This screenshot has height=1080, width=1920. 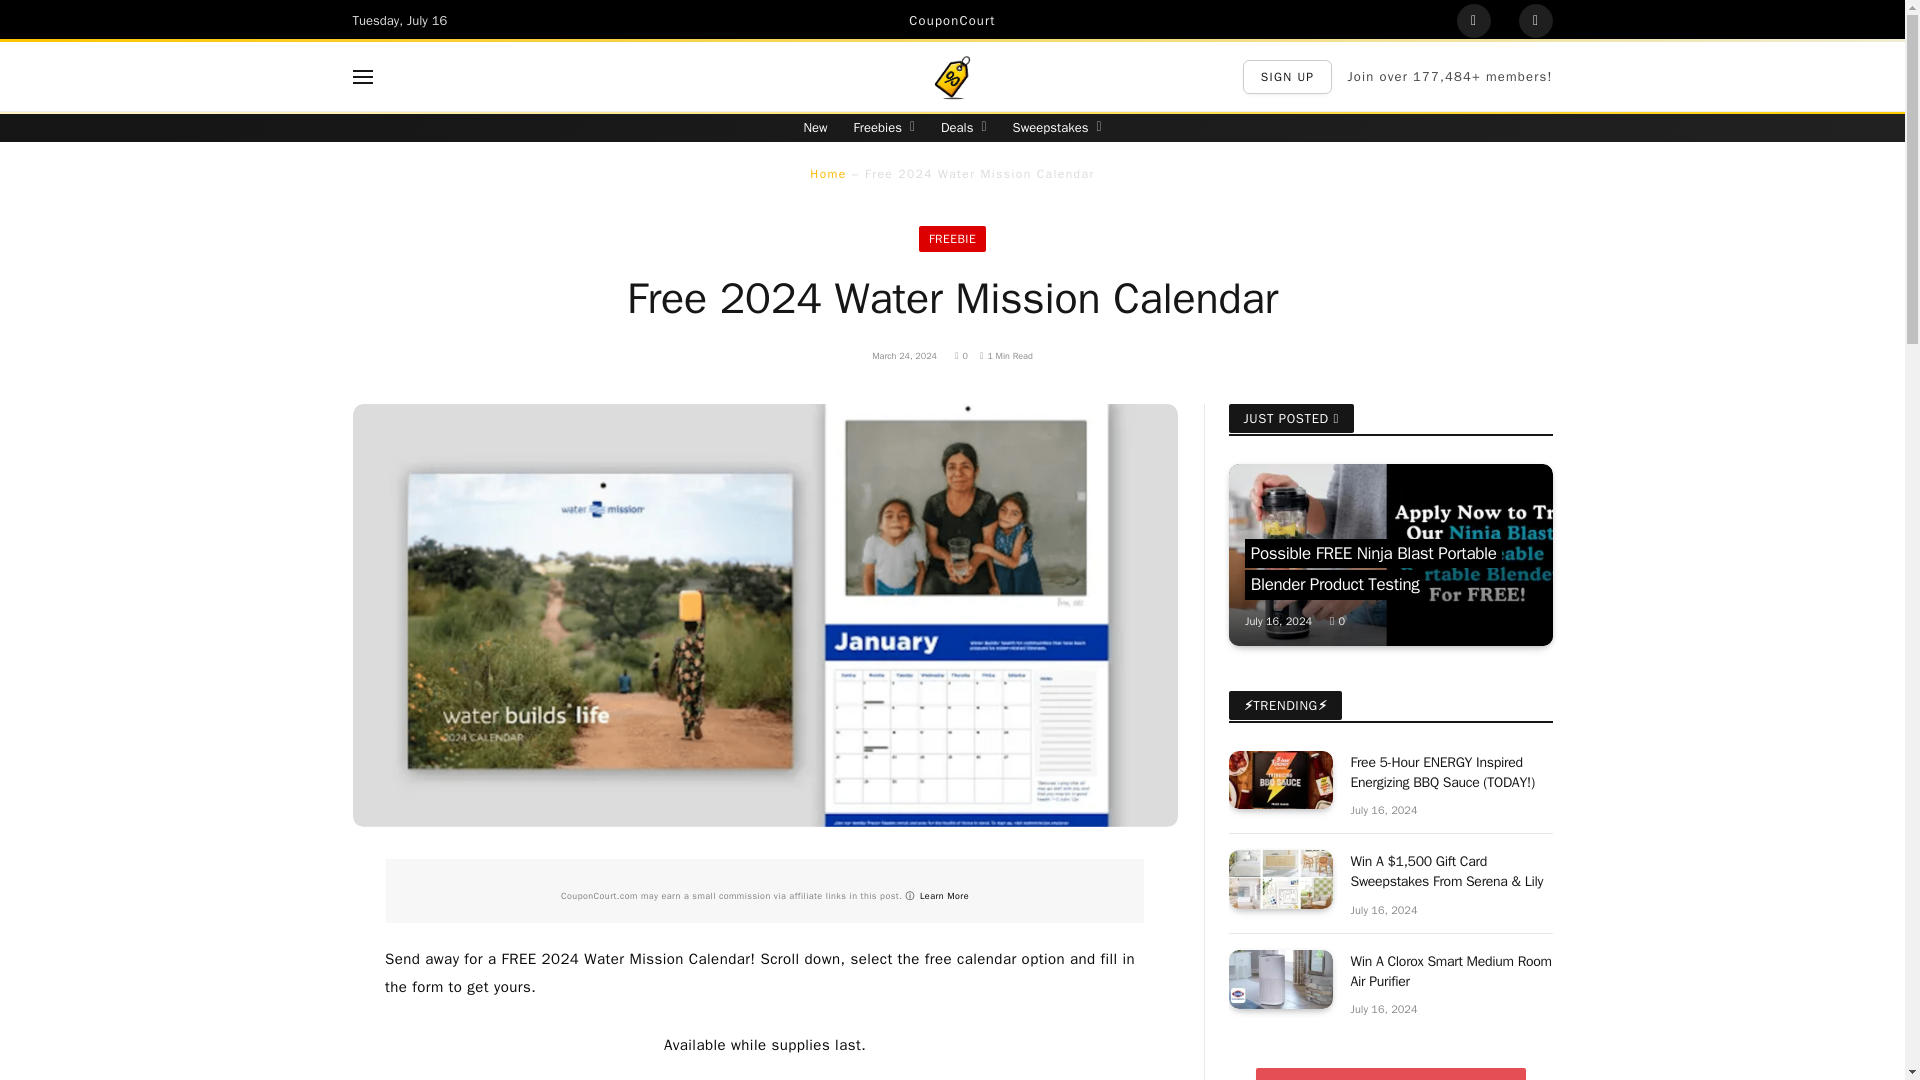 I want to click on Click to go to direct link., so click(x=1472, y=20).